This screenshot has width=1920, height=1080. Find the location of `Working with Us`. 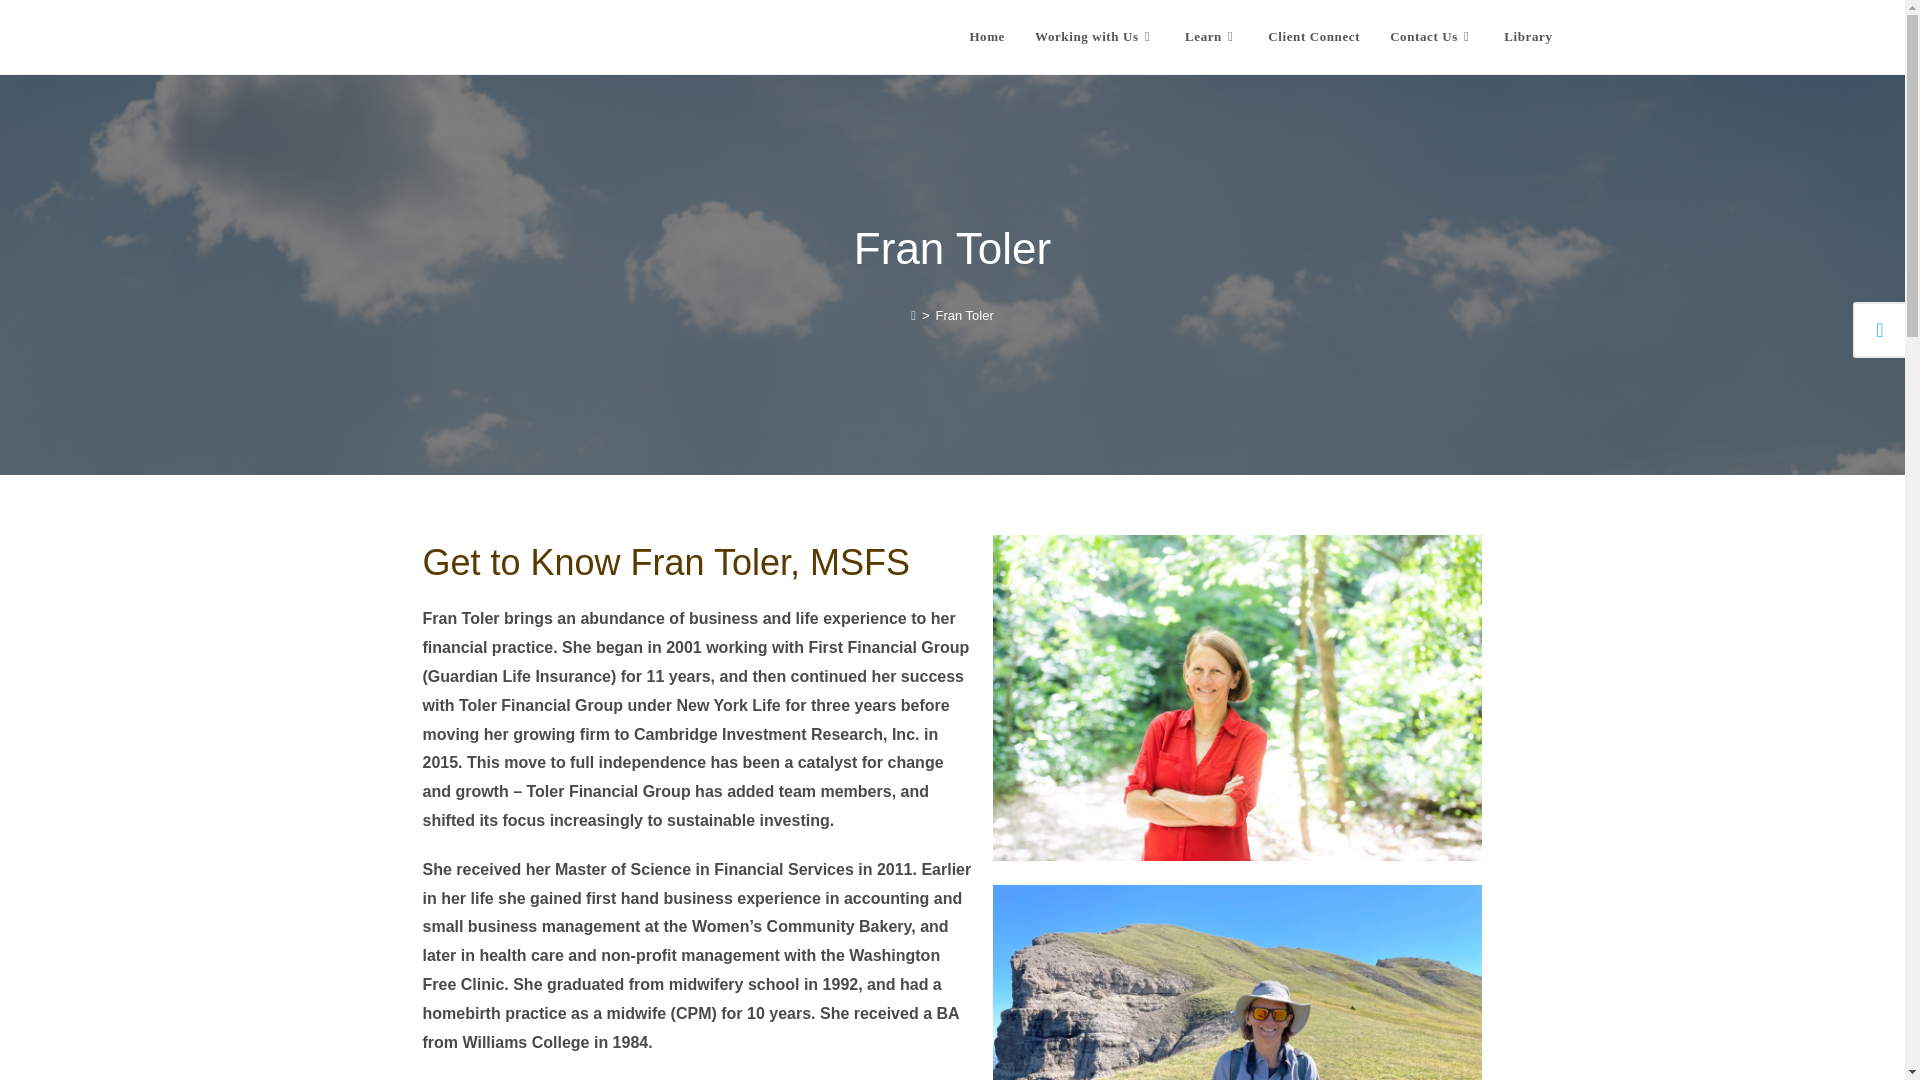

Working with Us is located at coordinates (1094, 37).